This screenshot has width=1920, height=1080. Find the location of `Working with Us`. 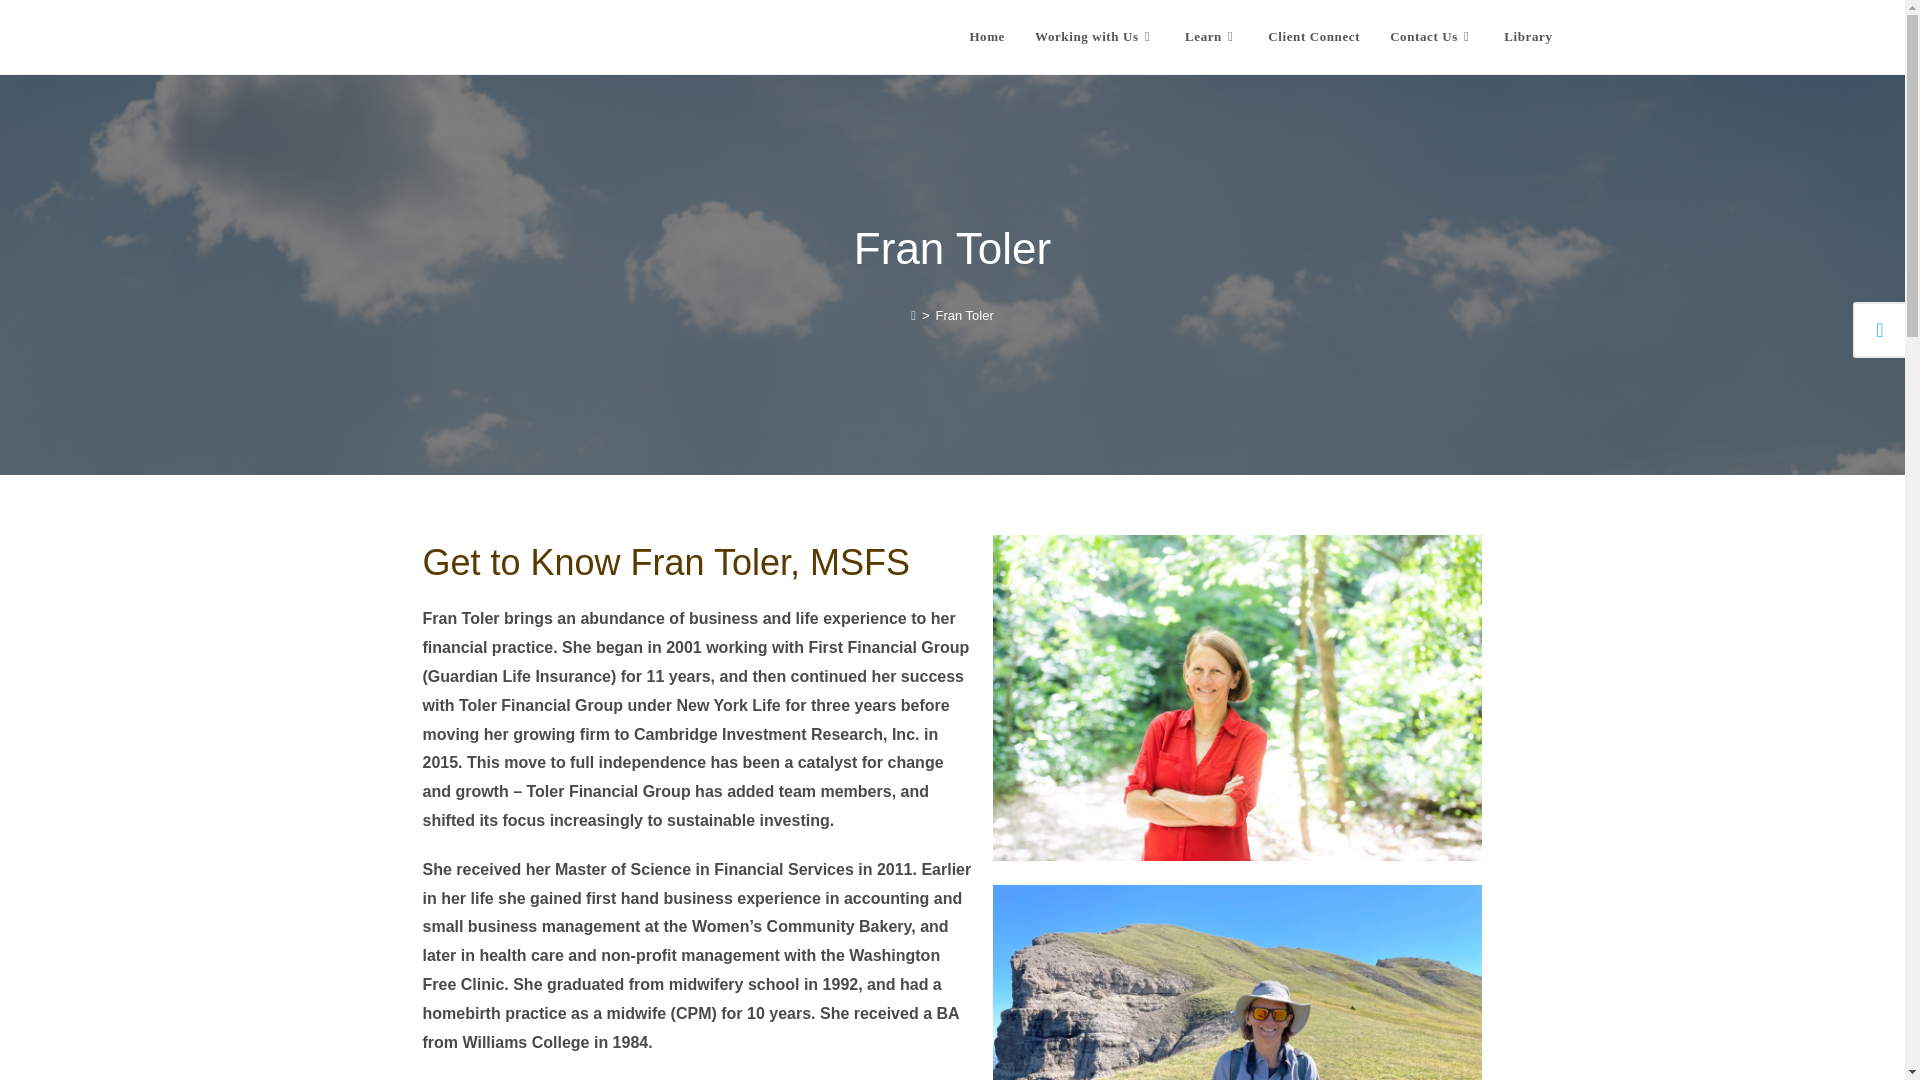

Working with Us is located at coordinates (1094, 37).